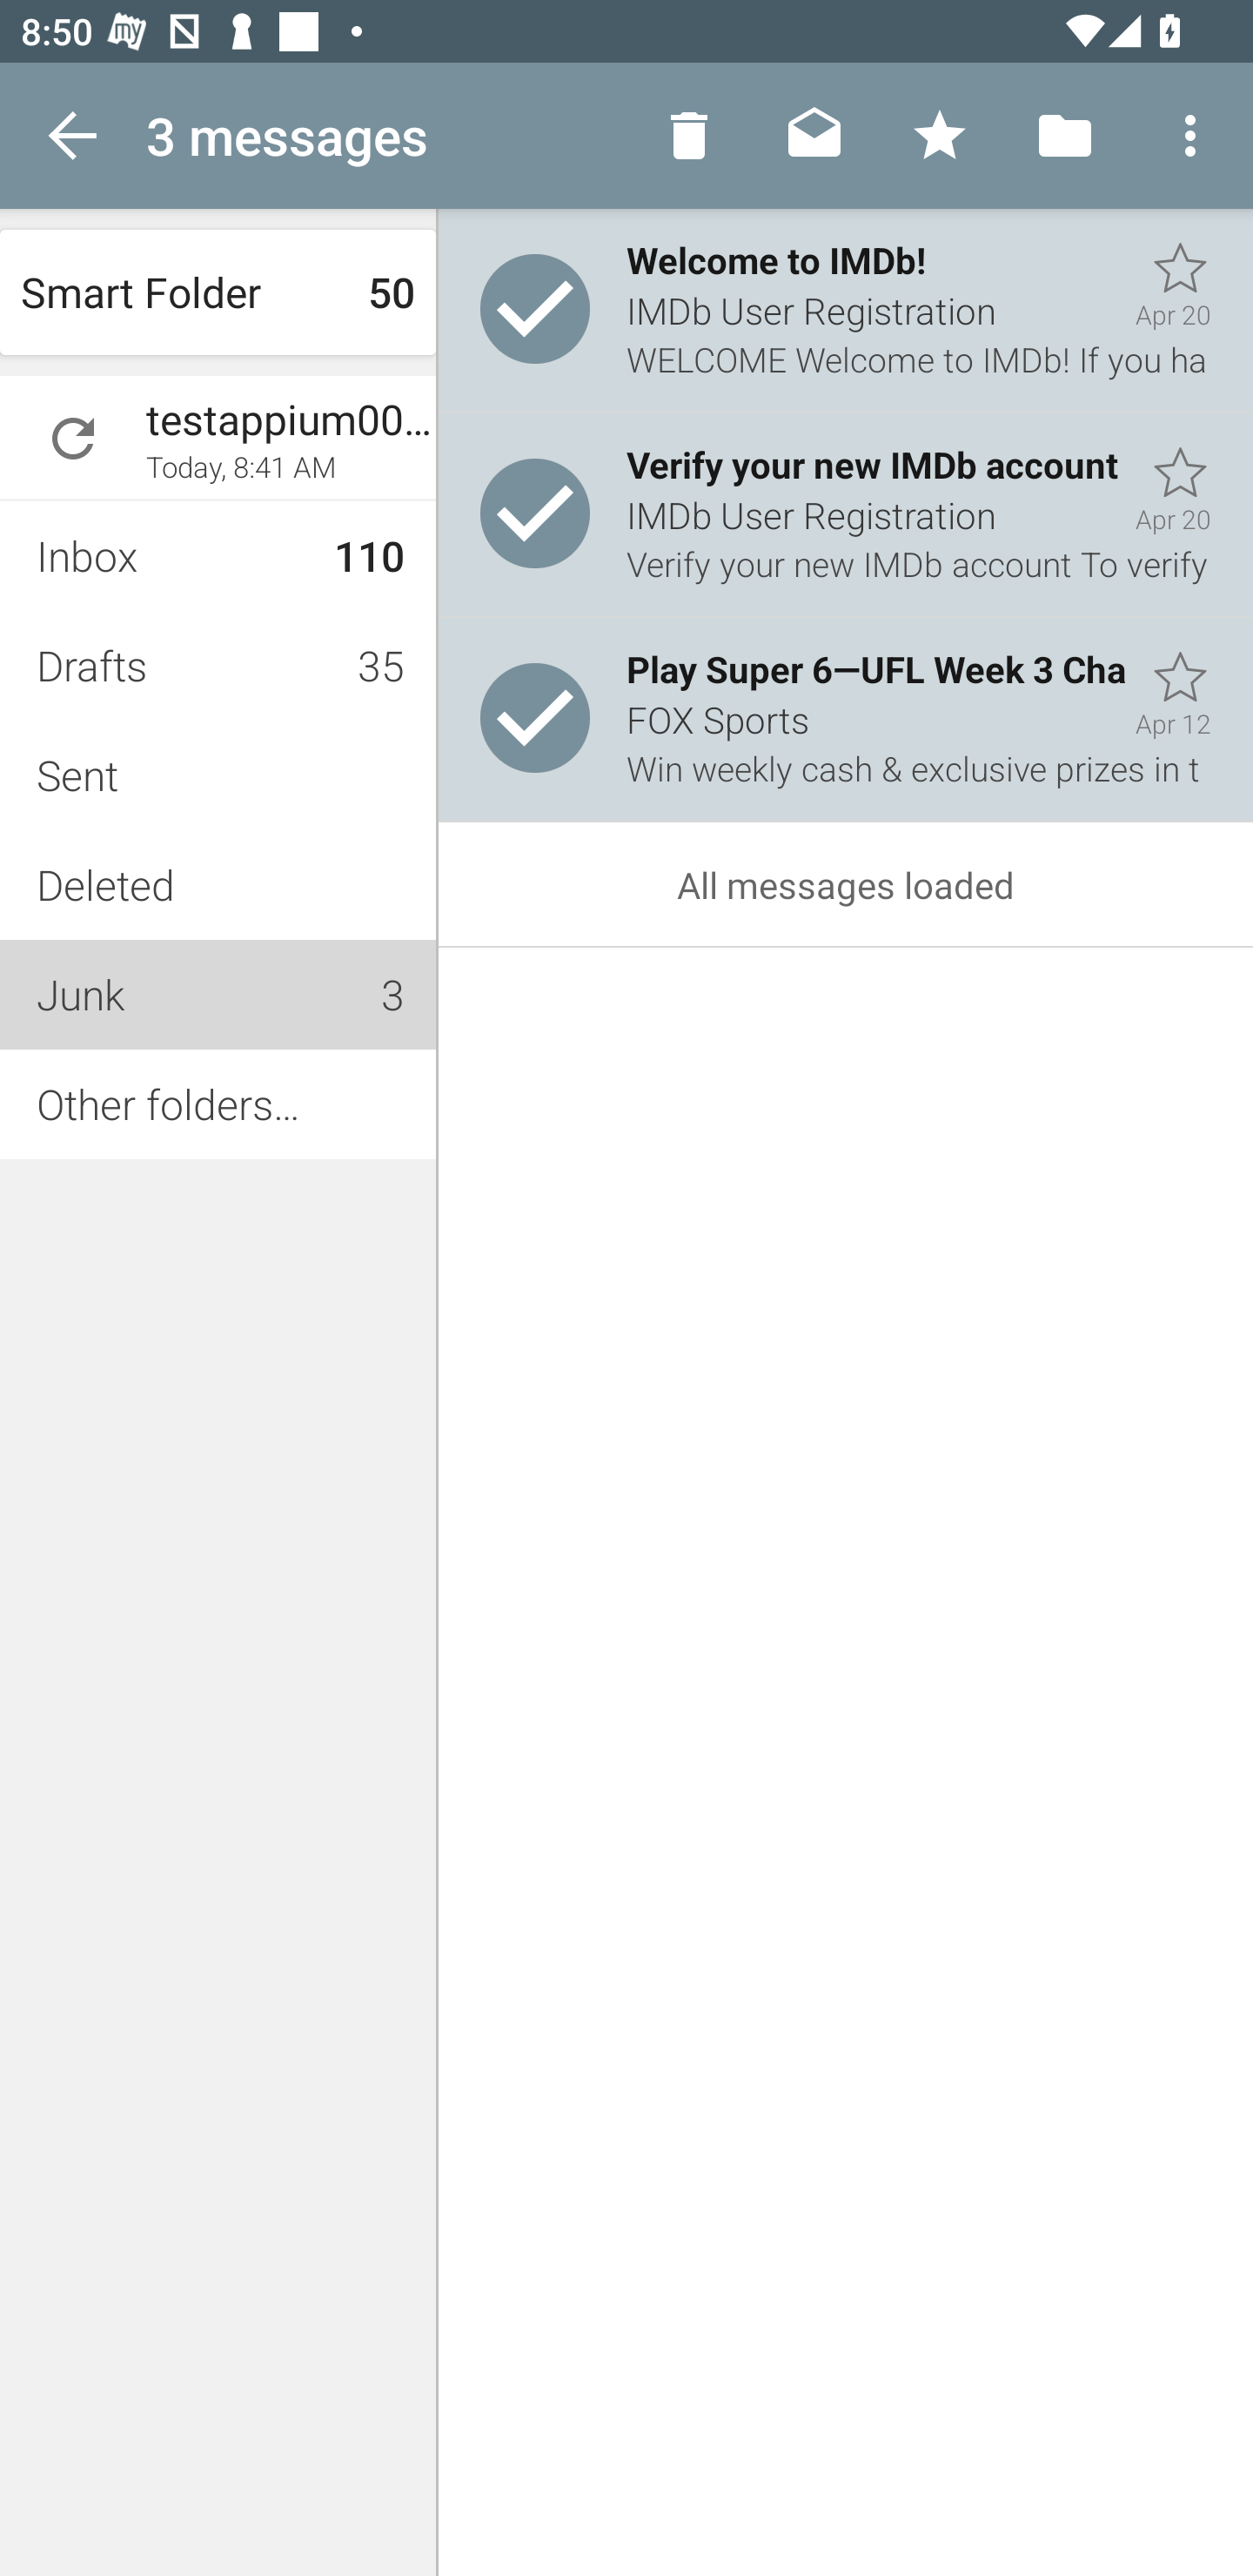 This screenshot has height=2576, width=1253. Describe the element at coordinates (689, 135) in the screenshot. I see `Move to Deleted` at that location.